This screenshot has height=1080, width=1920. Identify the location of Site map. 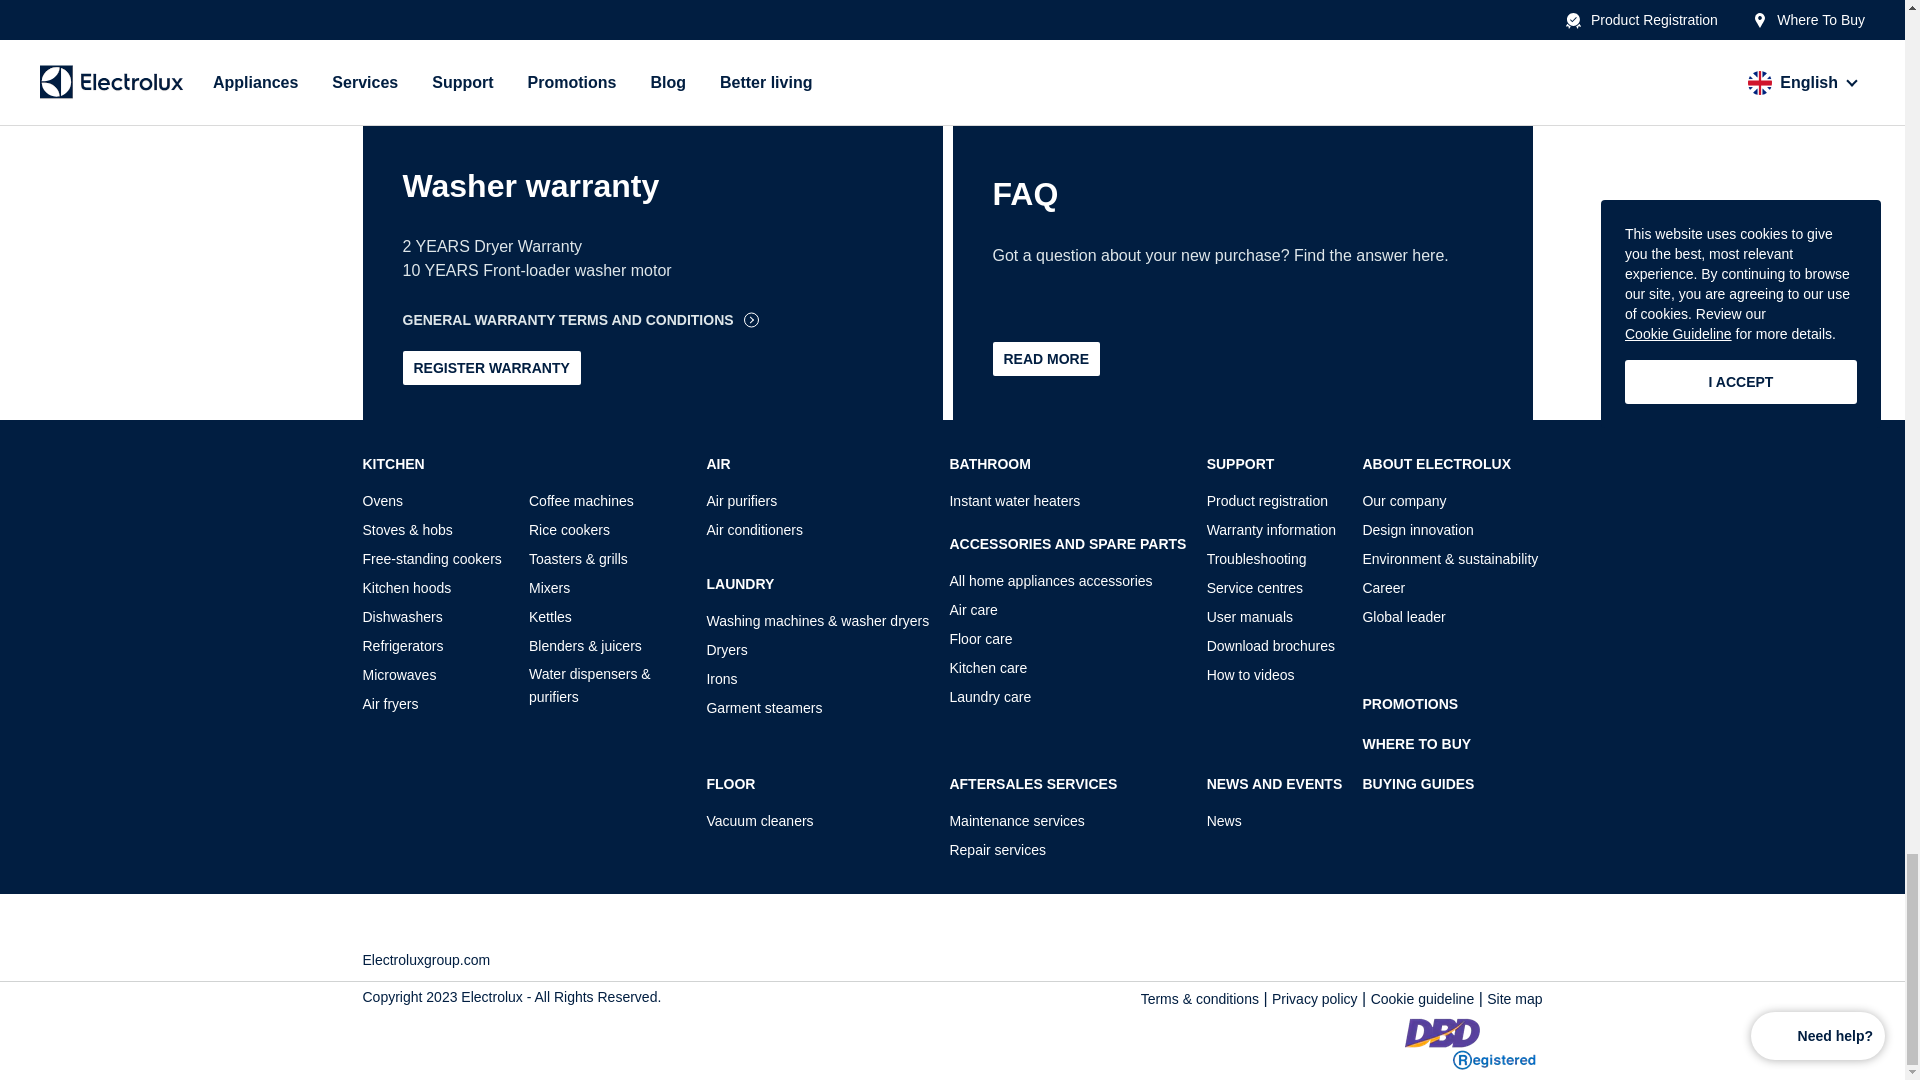
(1514, 999).